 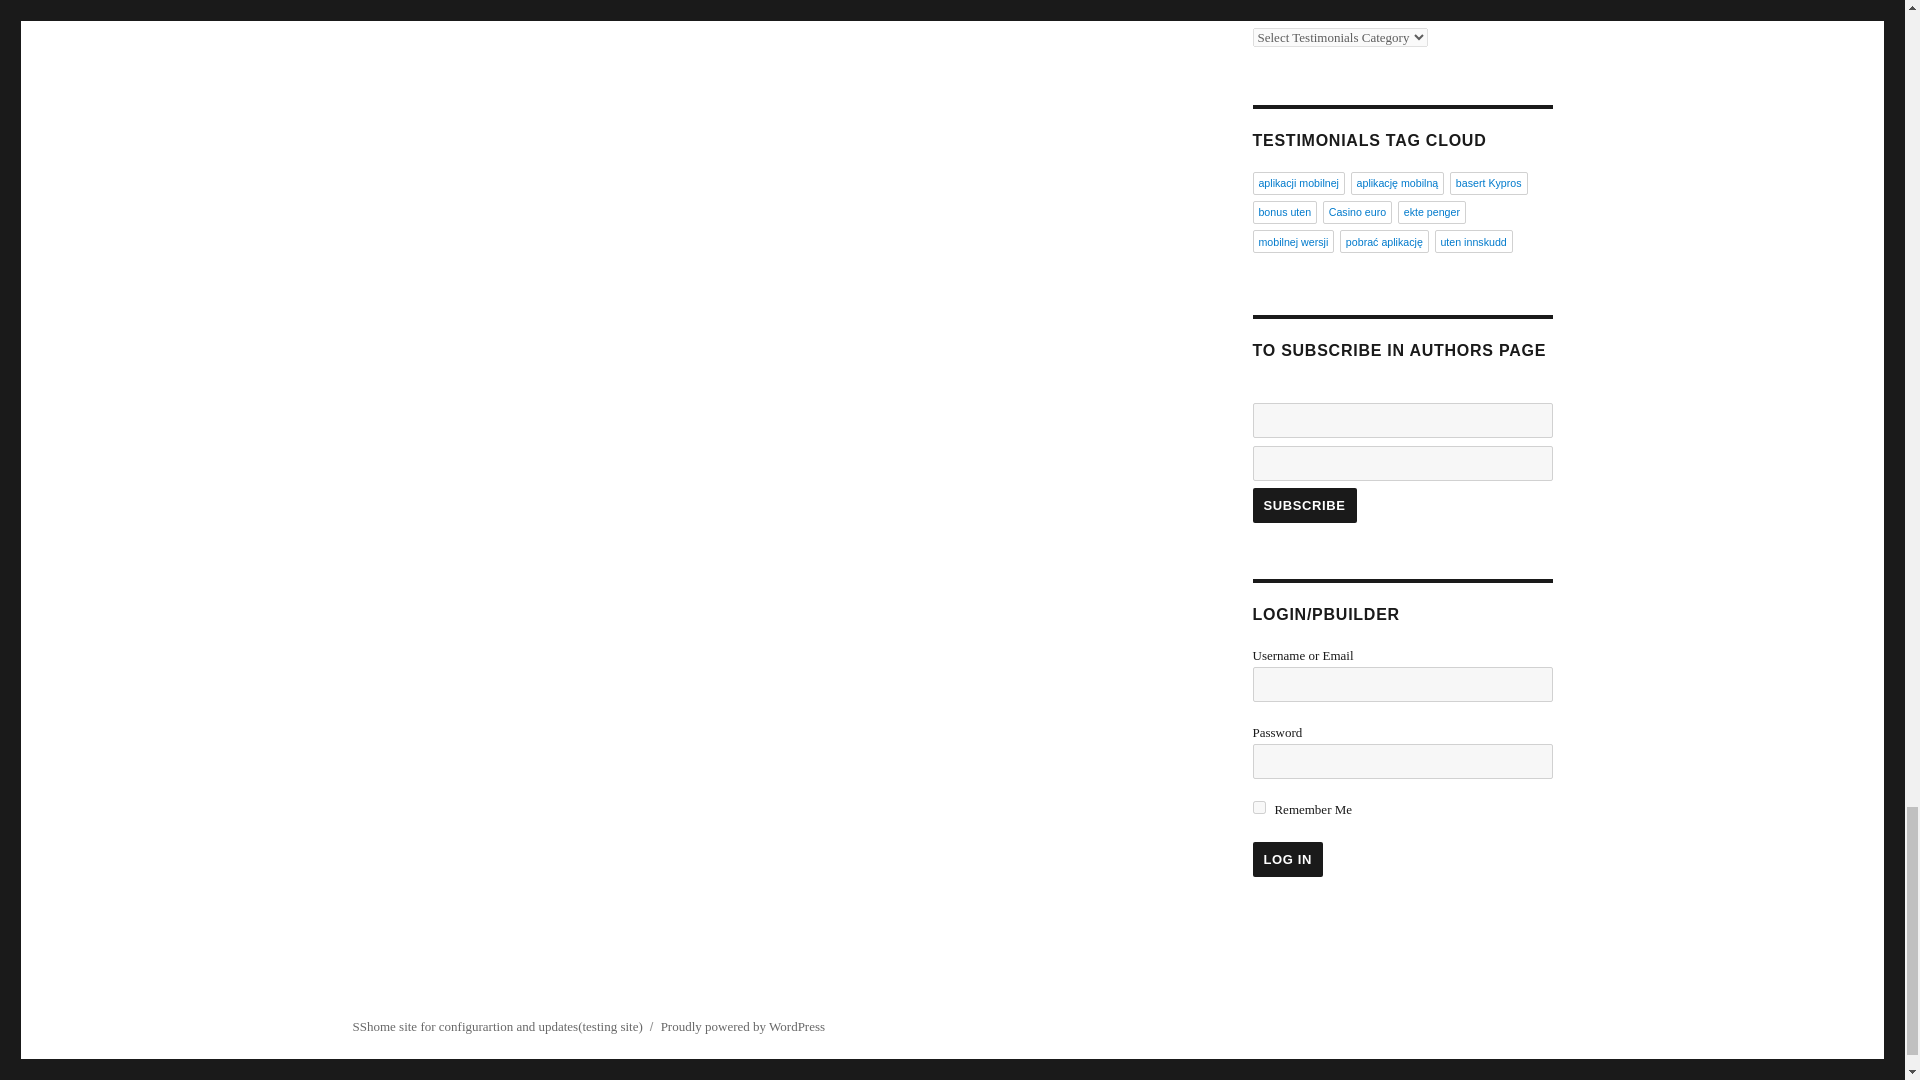 What do you see at coordinates (1286, 859) in the screenshot?
I see `Log In` at bounding box center [1286, 859].